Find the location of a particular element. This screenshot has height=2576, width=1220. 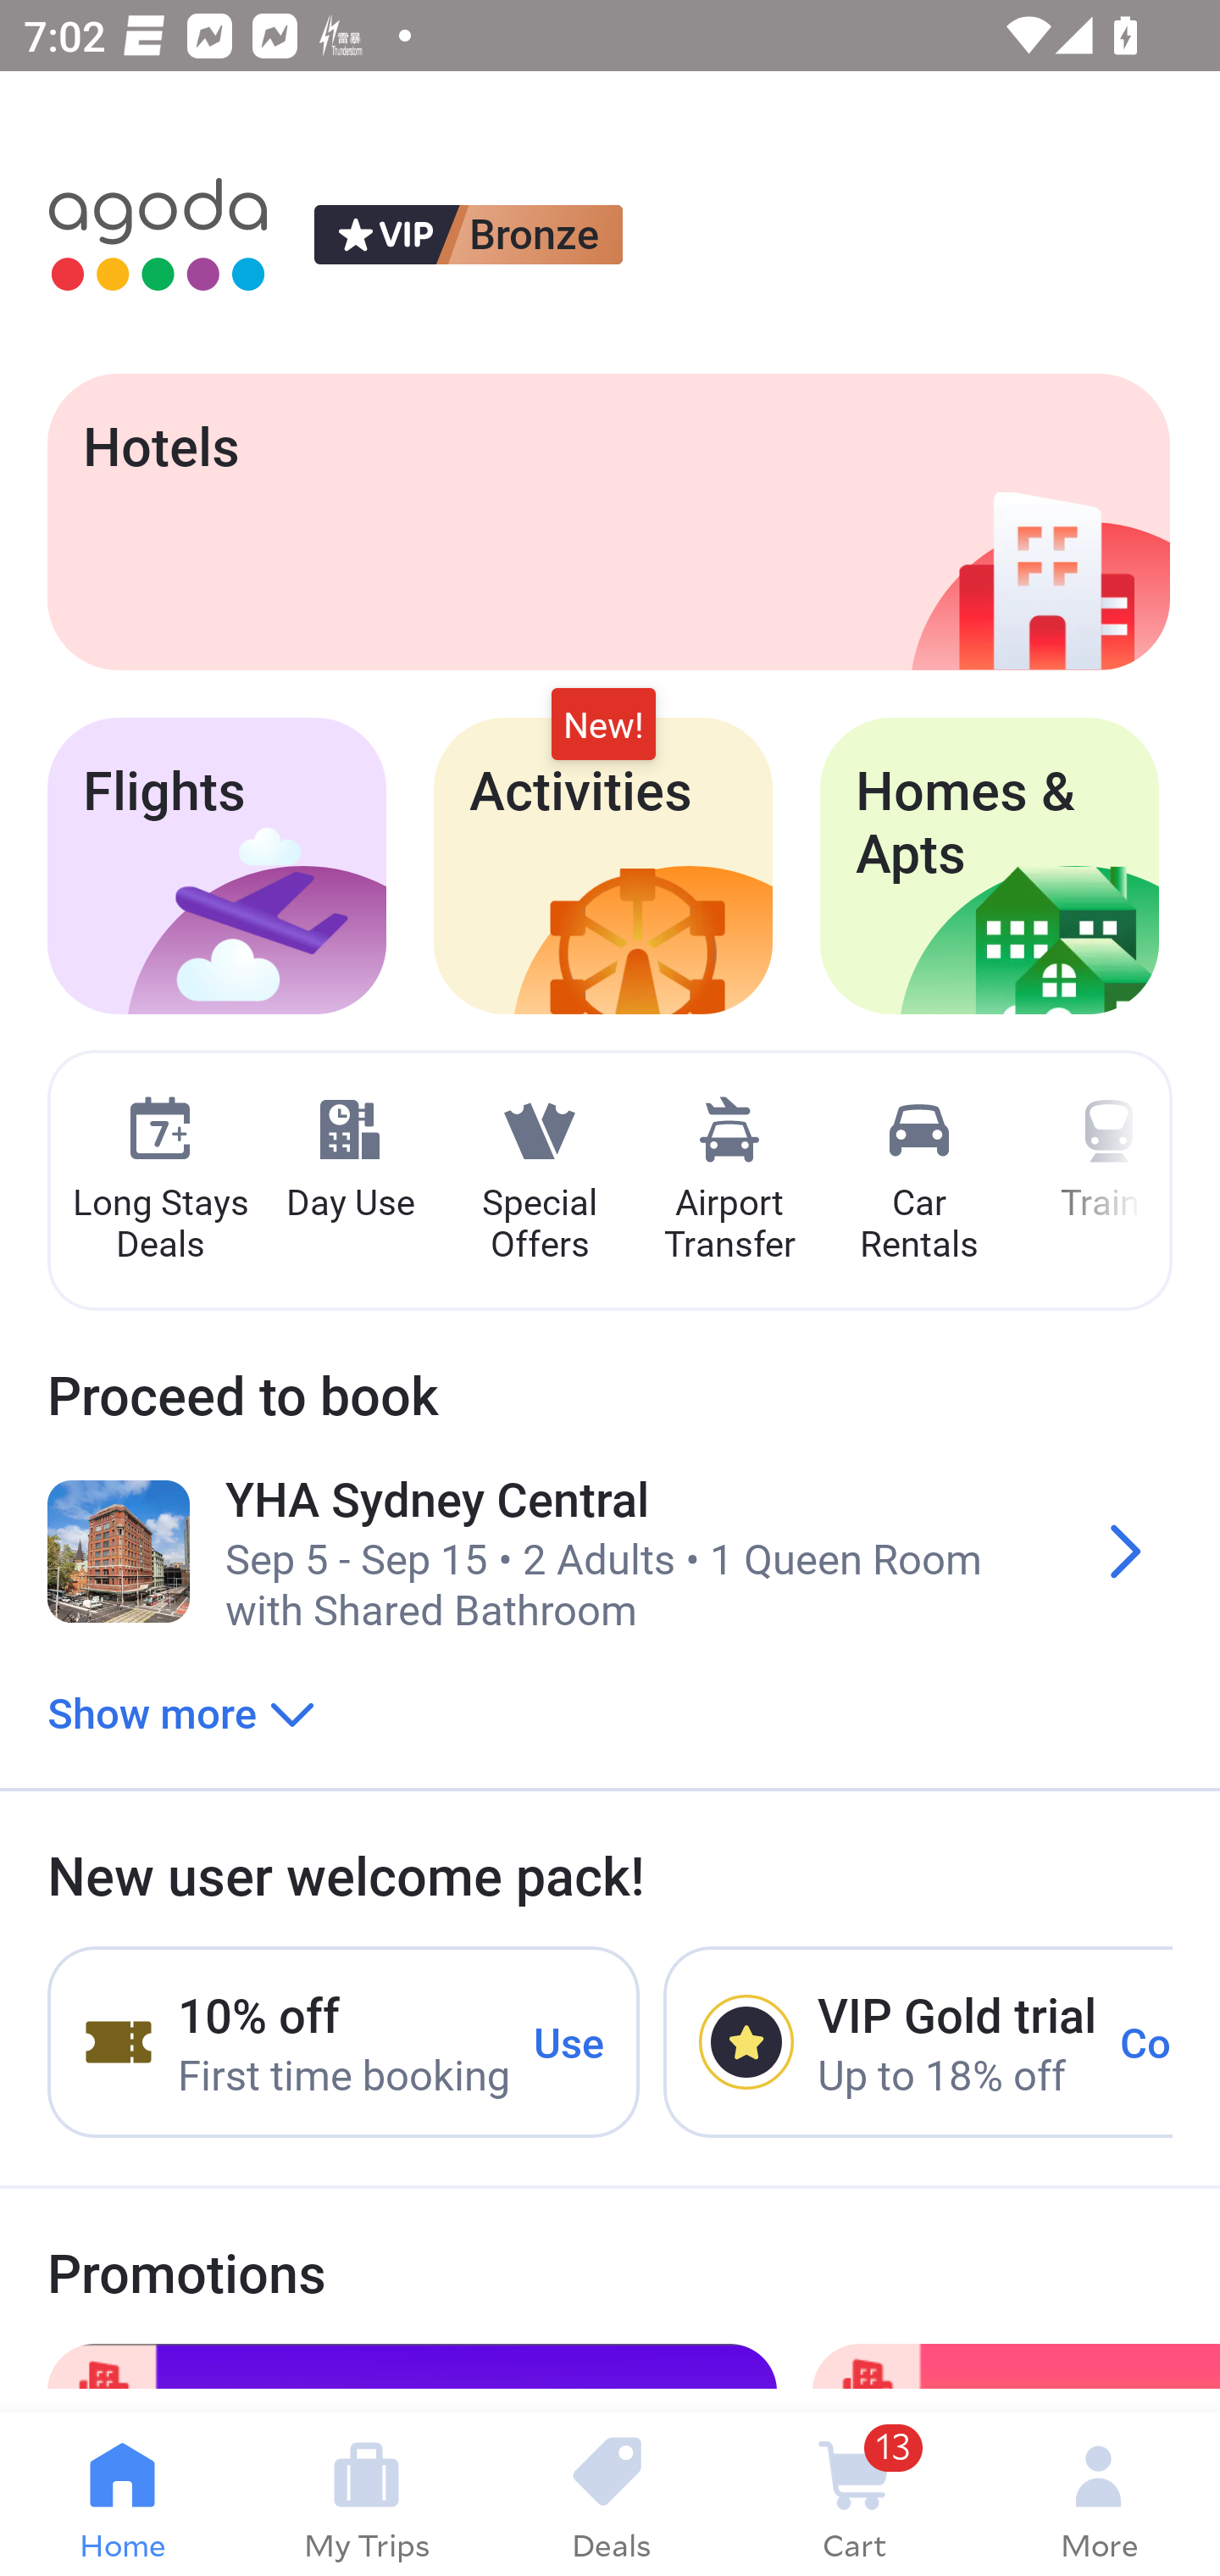

Hotels is located at coordinates (608, 521).